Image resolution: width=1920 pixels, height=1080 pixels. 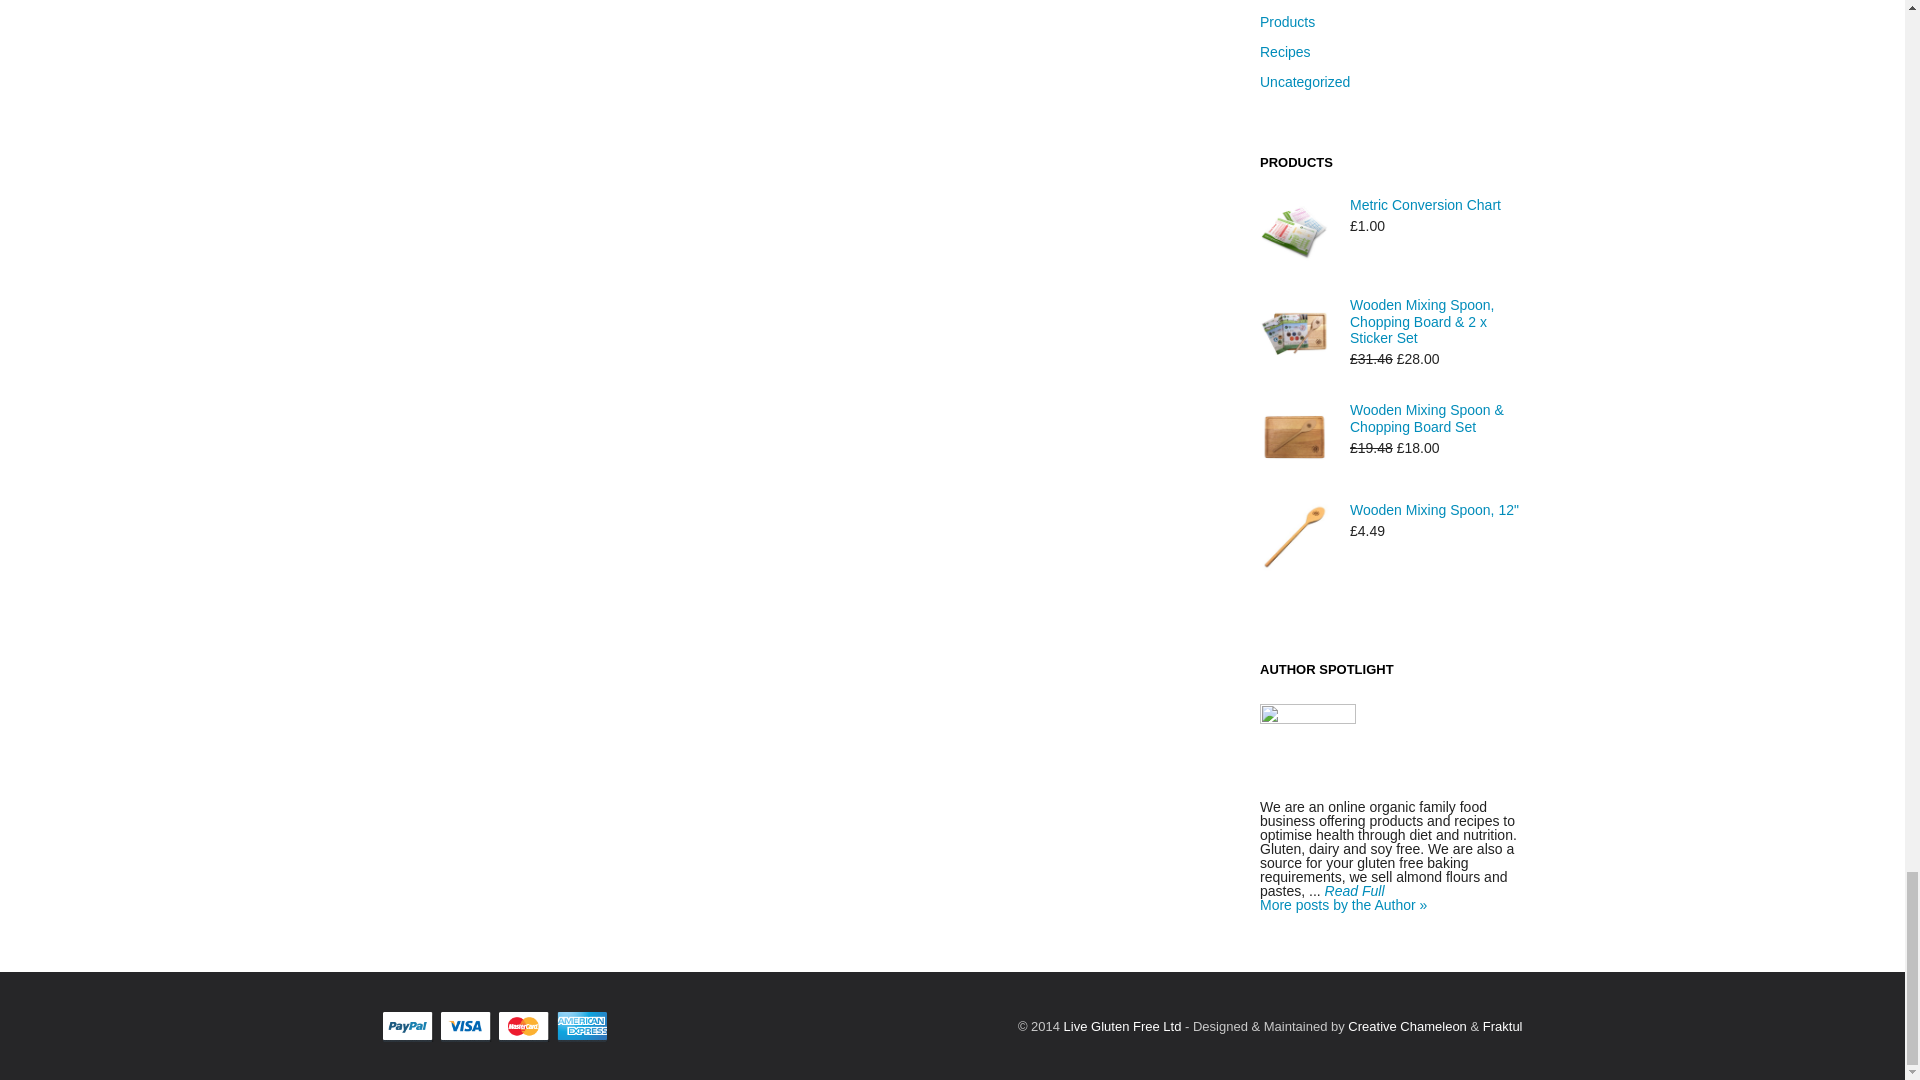 What do you see at coordinates (1342, 904) in the screenshot?
I see `More articles by this author` at bounding box center [1342, 904].